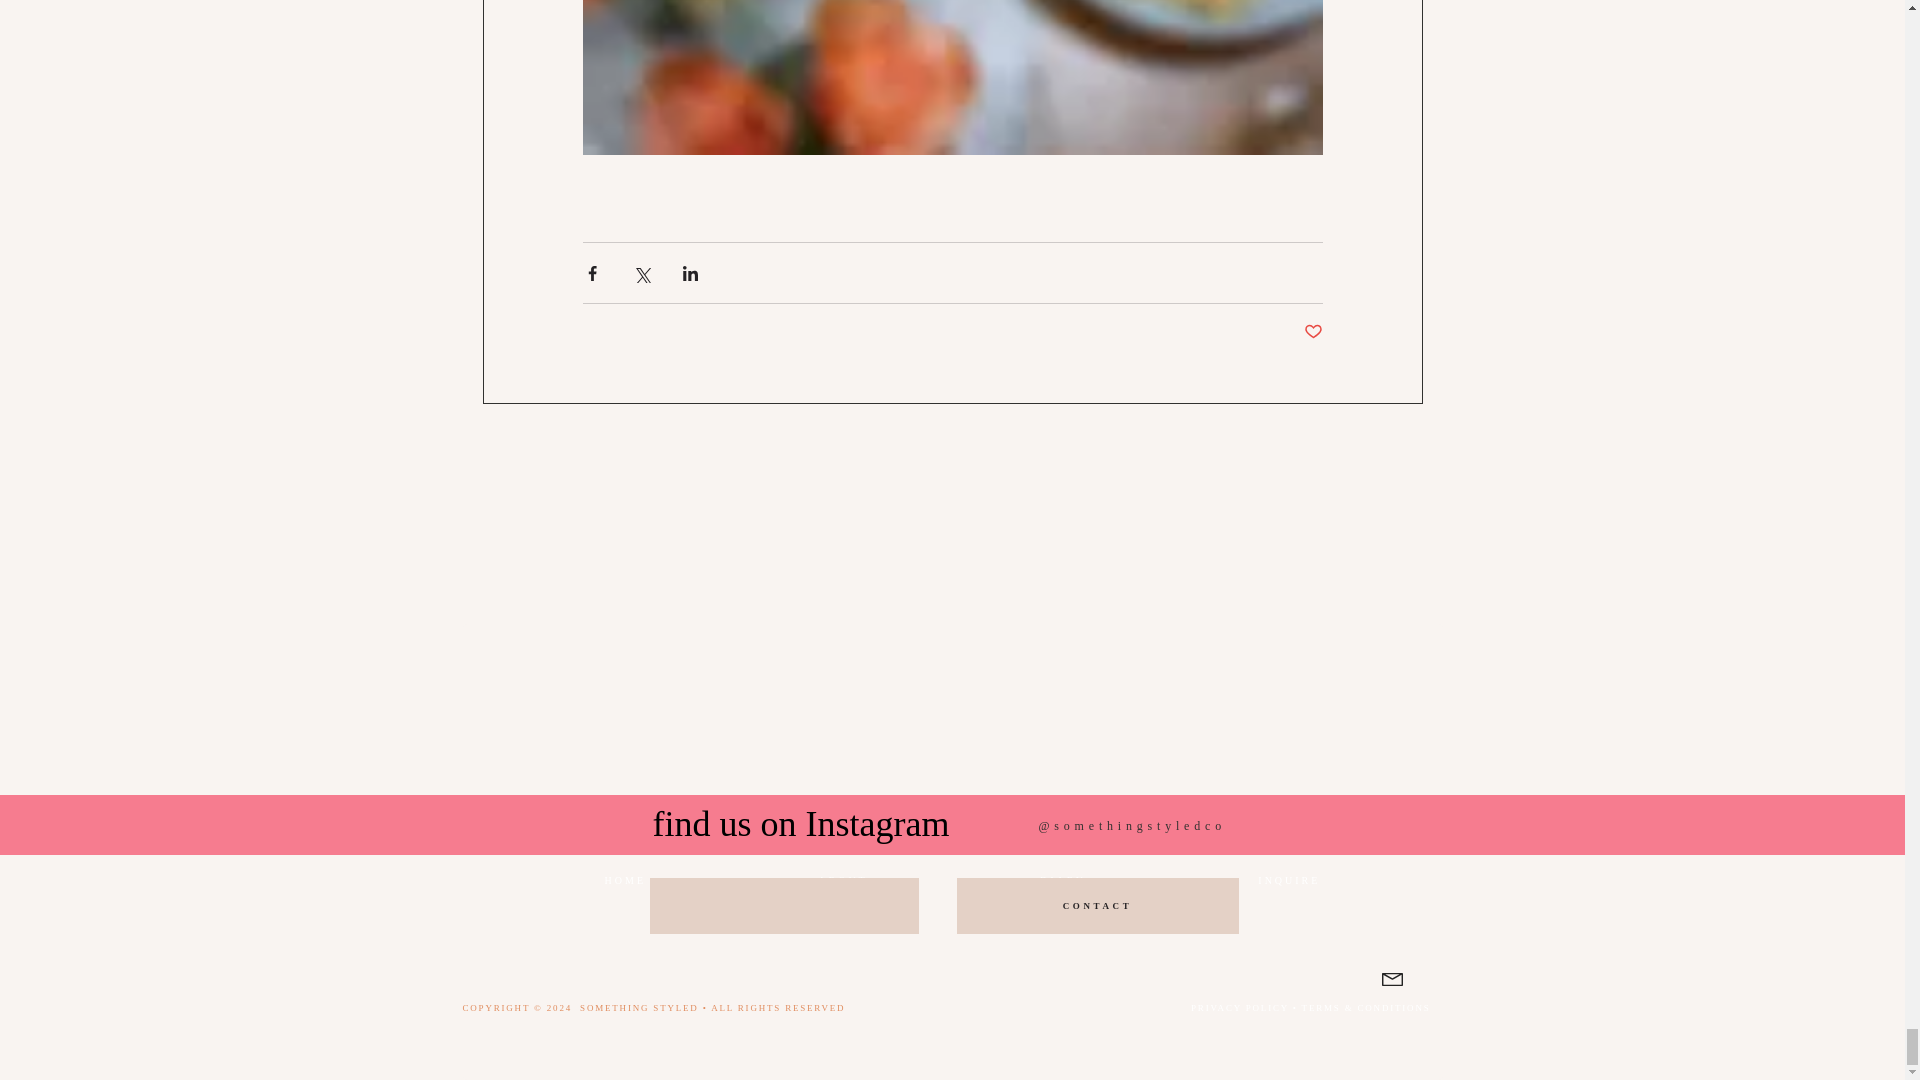 The image size is (1920, 1080). Describe the element at coordinates (624, 880) in the screenshot. I see `HOME` at that location.